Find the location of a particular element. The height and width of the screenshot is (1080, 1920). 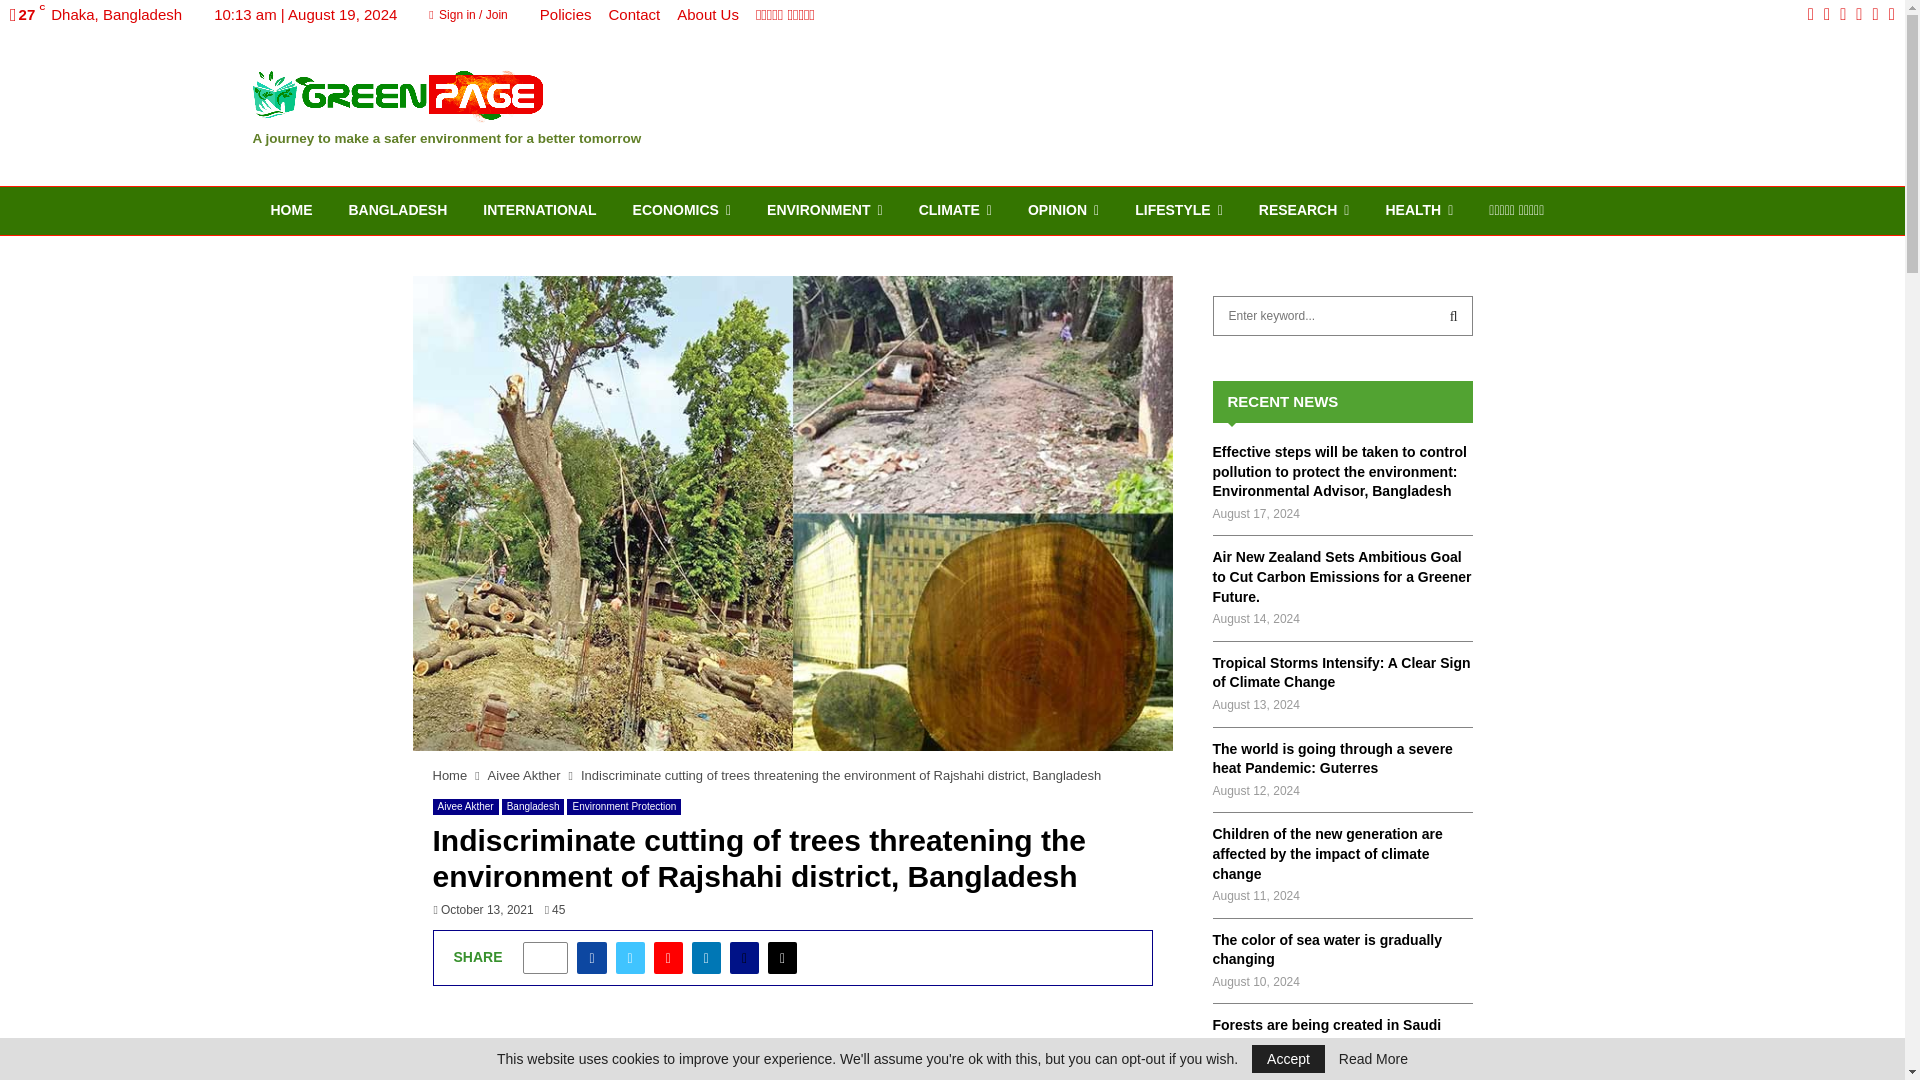

Advertisement is located at coordinates (1287, 105).